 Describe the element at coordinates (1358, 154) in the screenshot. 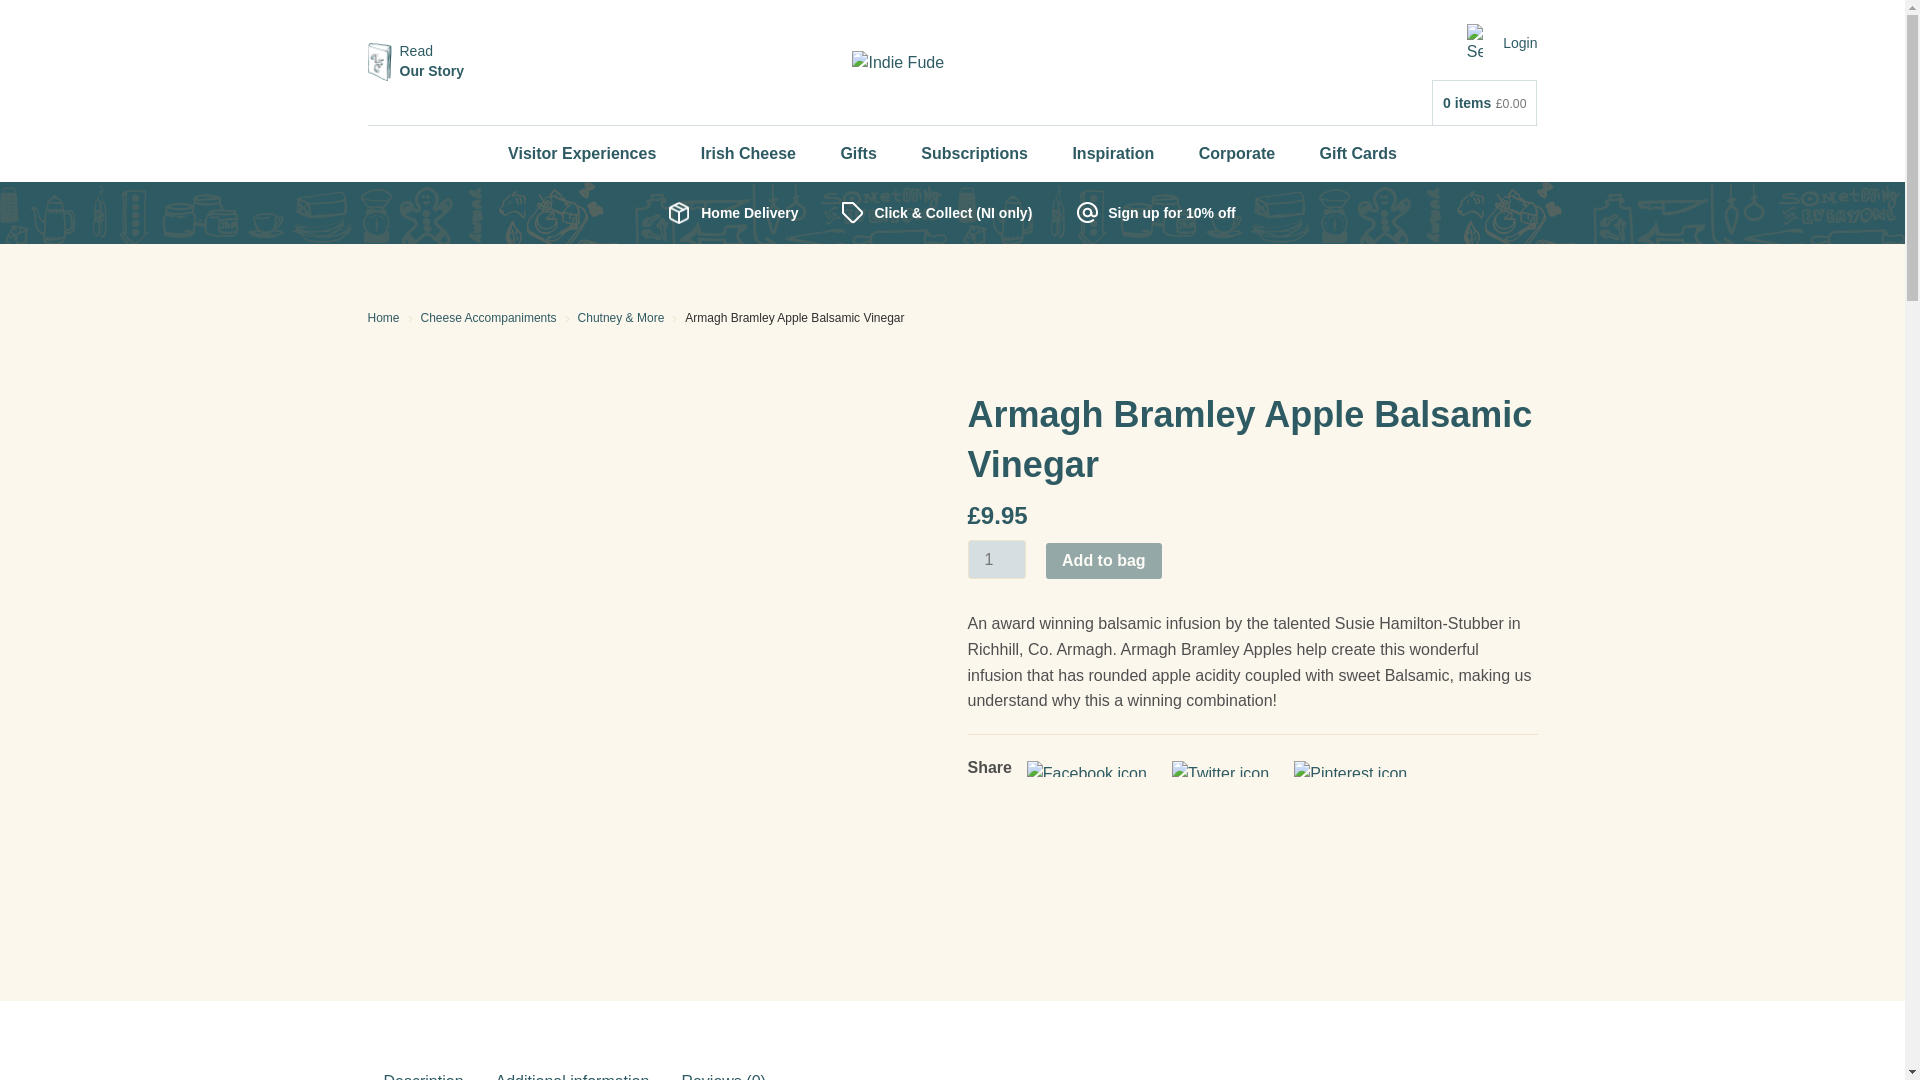

I see `Login` at that location.